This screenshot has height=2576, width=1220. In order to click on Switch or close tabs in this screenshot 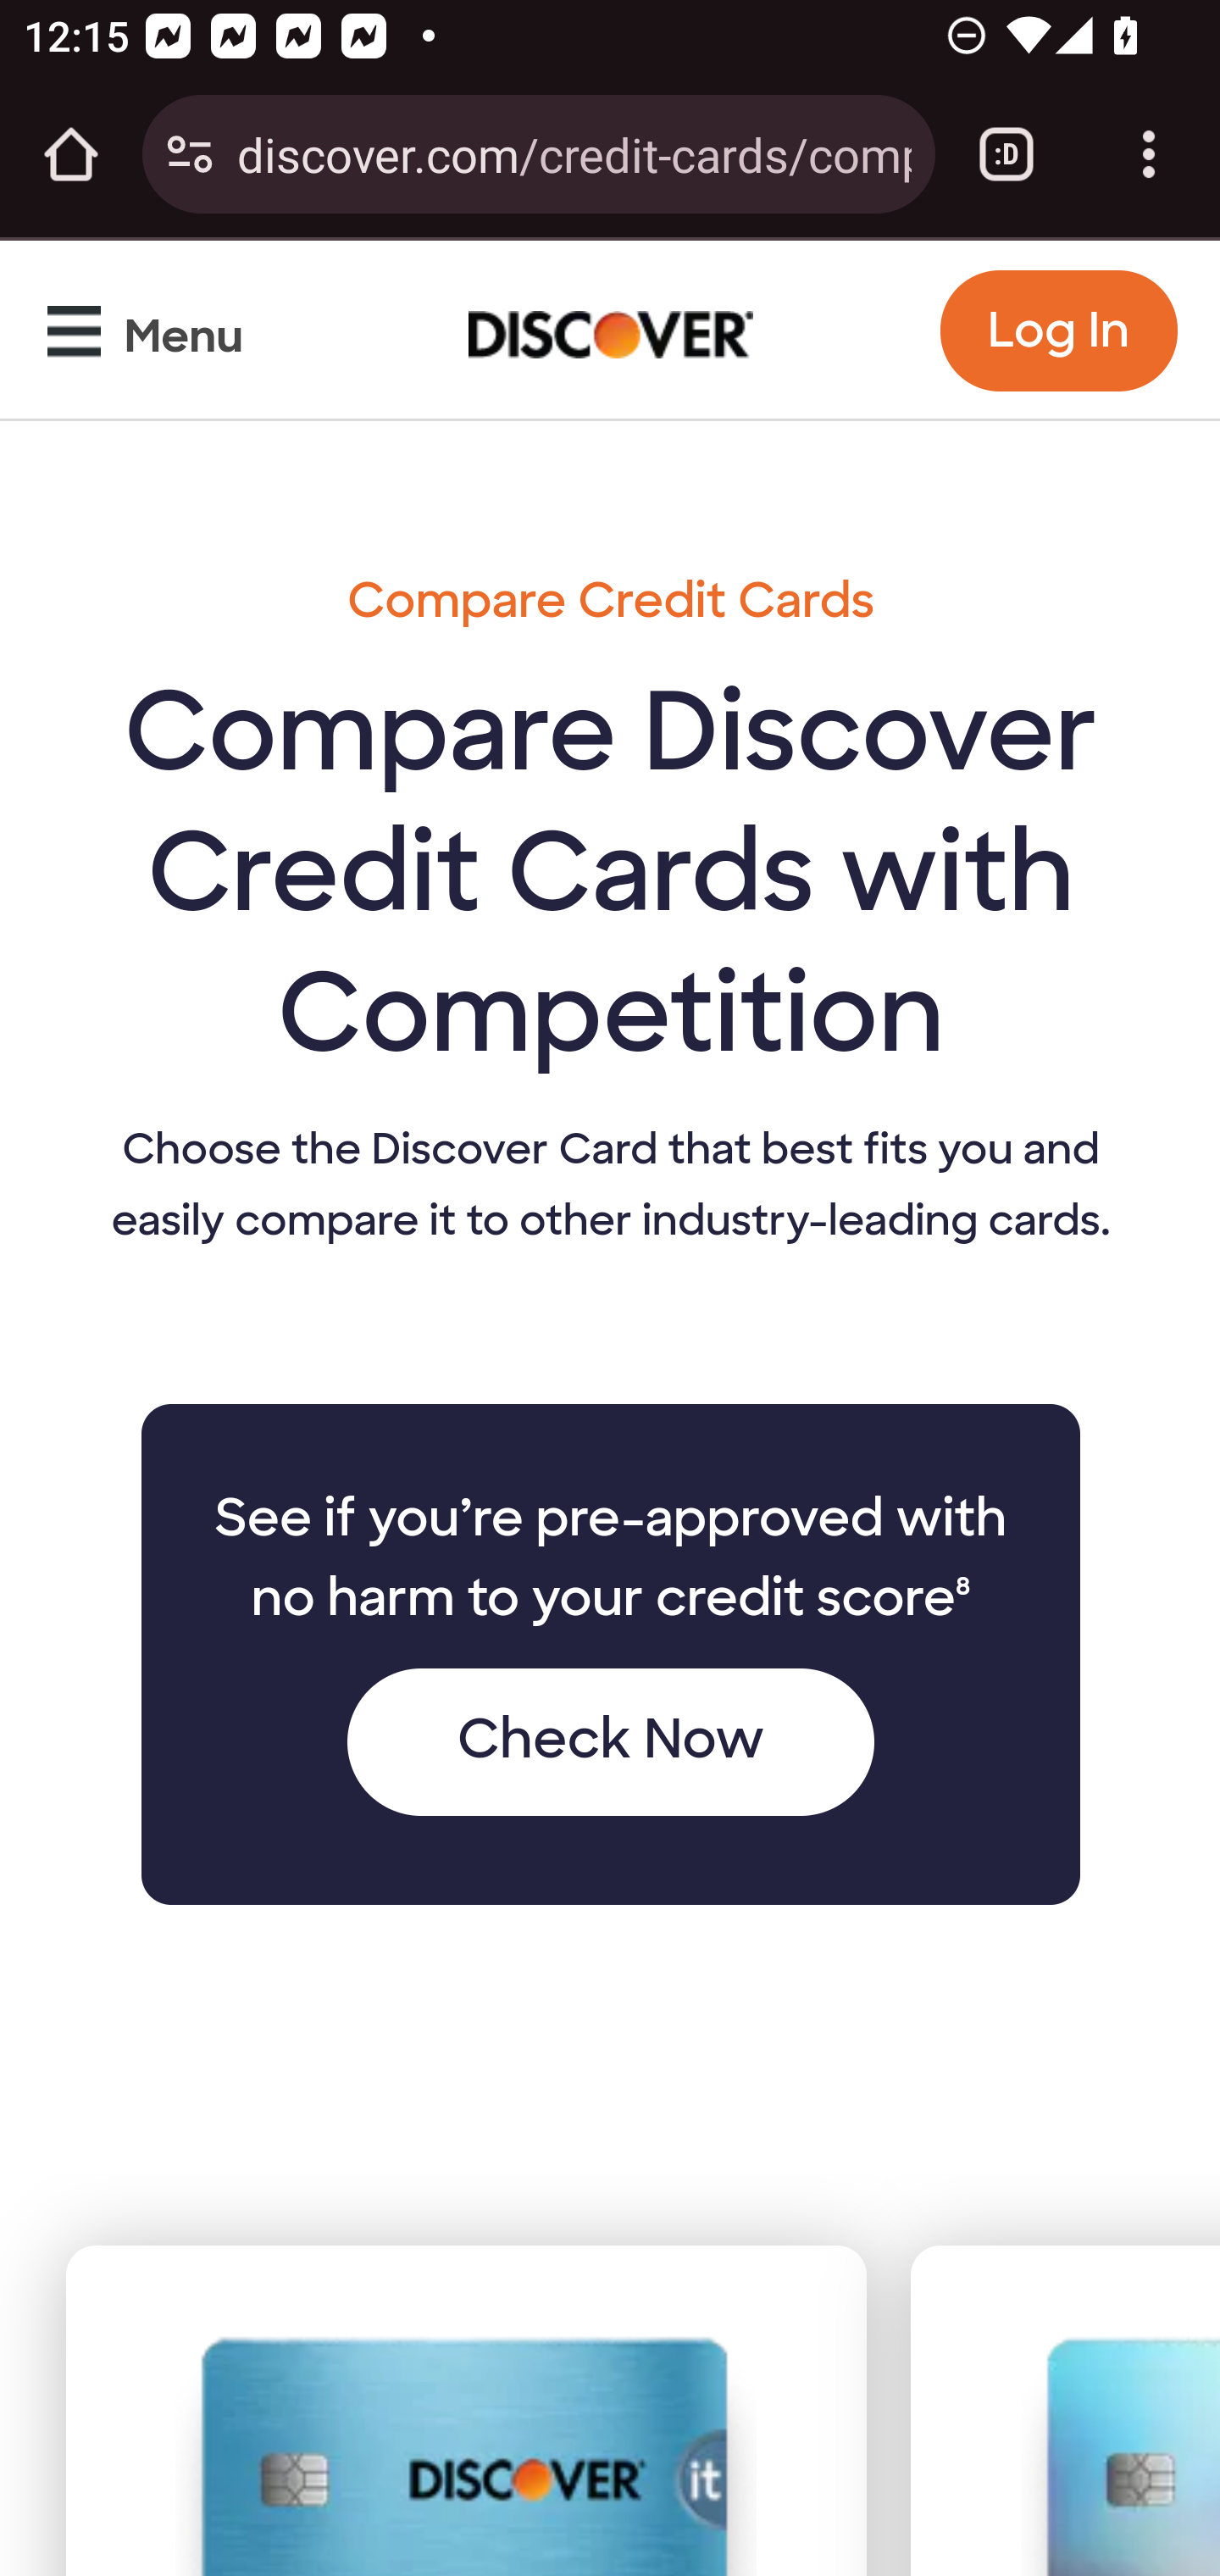, I will do `click(1006, 154)`.